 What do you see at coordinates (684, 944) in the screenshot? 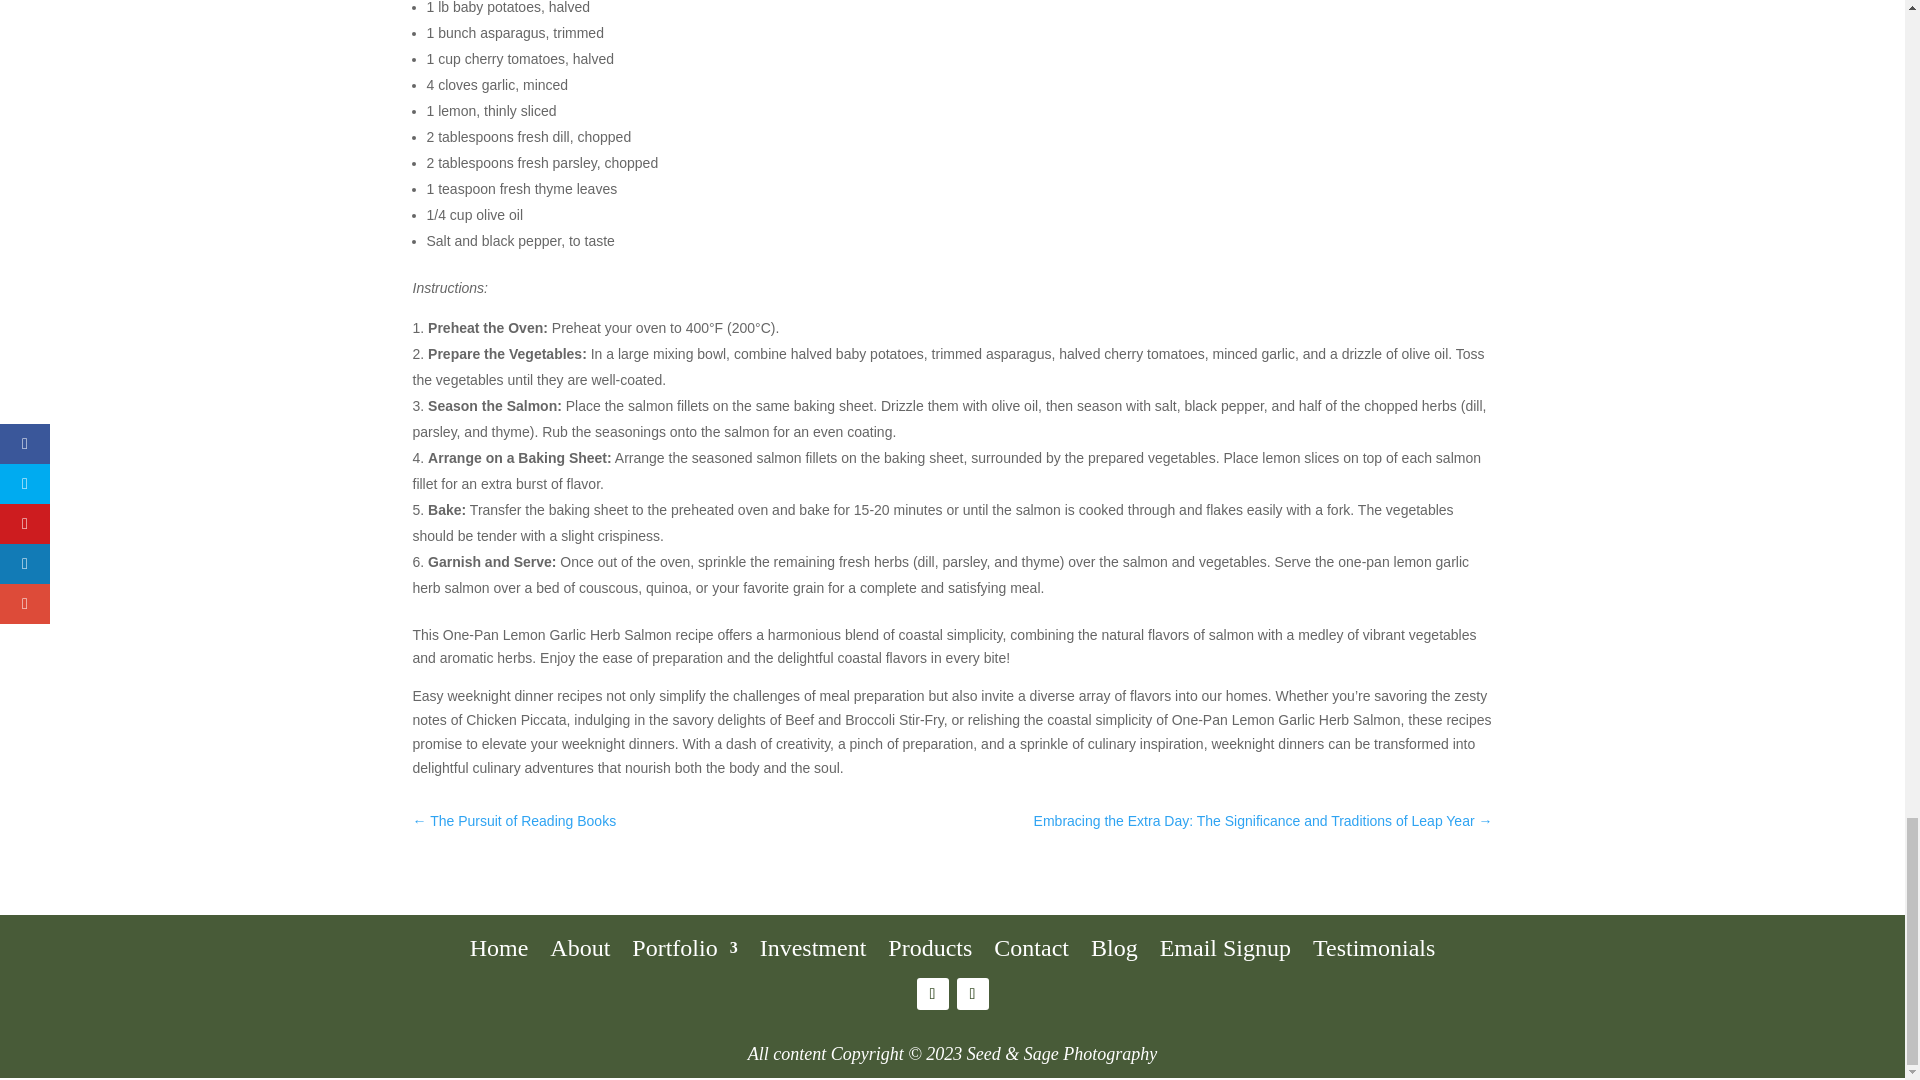
I see `Portfolio` at bounding box center [684, 944].